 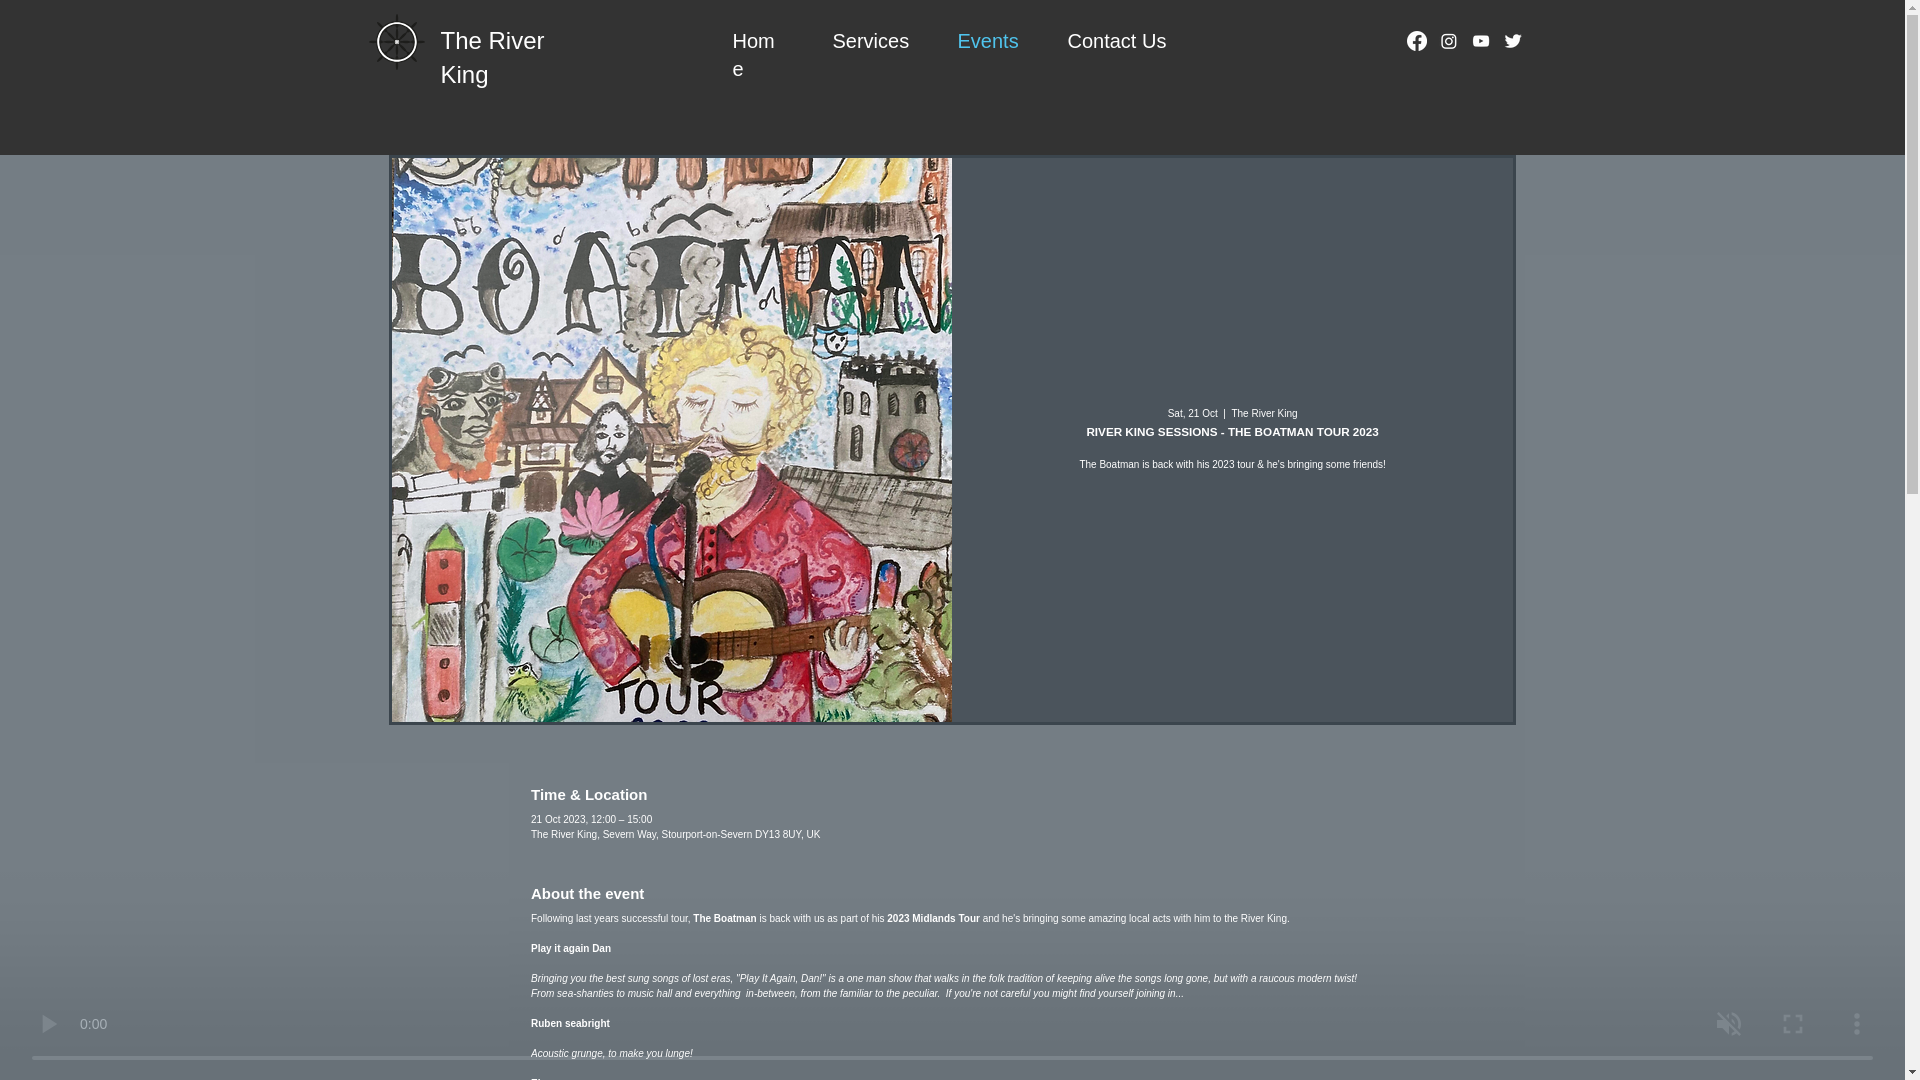 What do you see at coordinates (1117, 40) in the screenshot?
I see `Contact Us` at bounding box center [1117, 40].